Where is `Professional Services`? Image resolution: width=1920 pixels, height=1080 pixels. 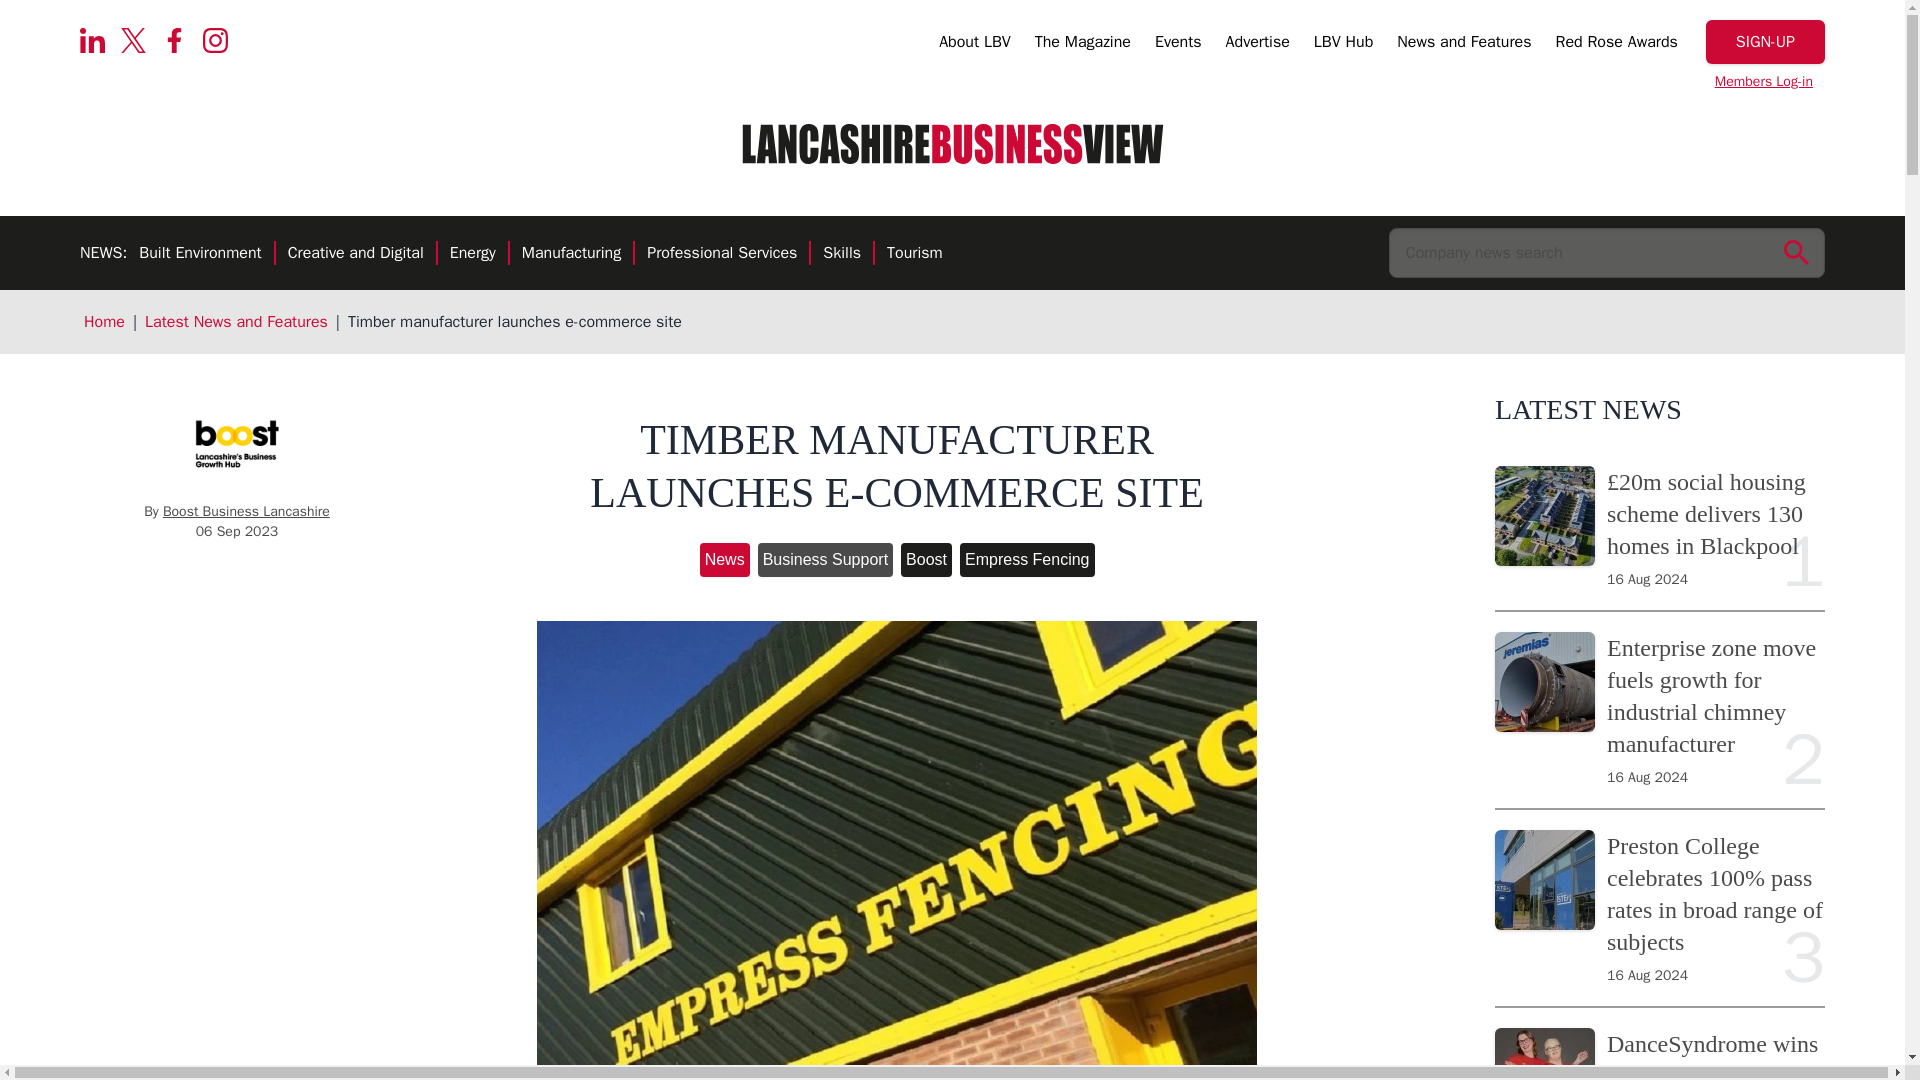
Professional Services is located at coordinates (722, 254).